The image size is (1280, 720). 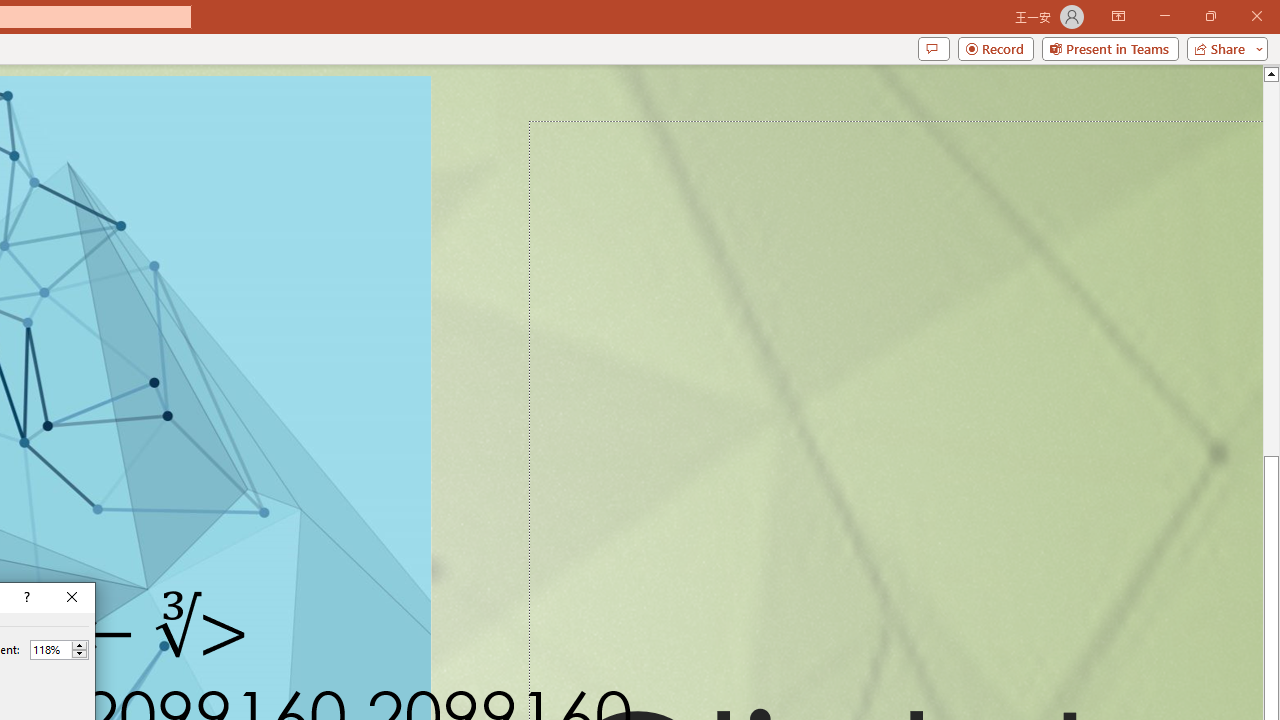 What do you see at coordinates (59, 650) in the screenshot?
I see `Percent` at bounding box center [59, 650].